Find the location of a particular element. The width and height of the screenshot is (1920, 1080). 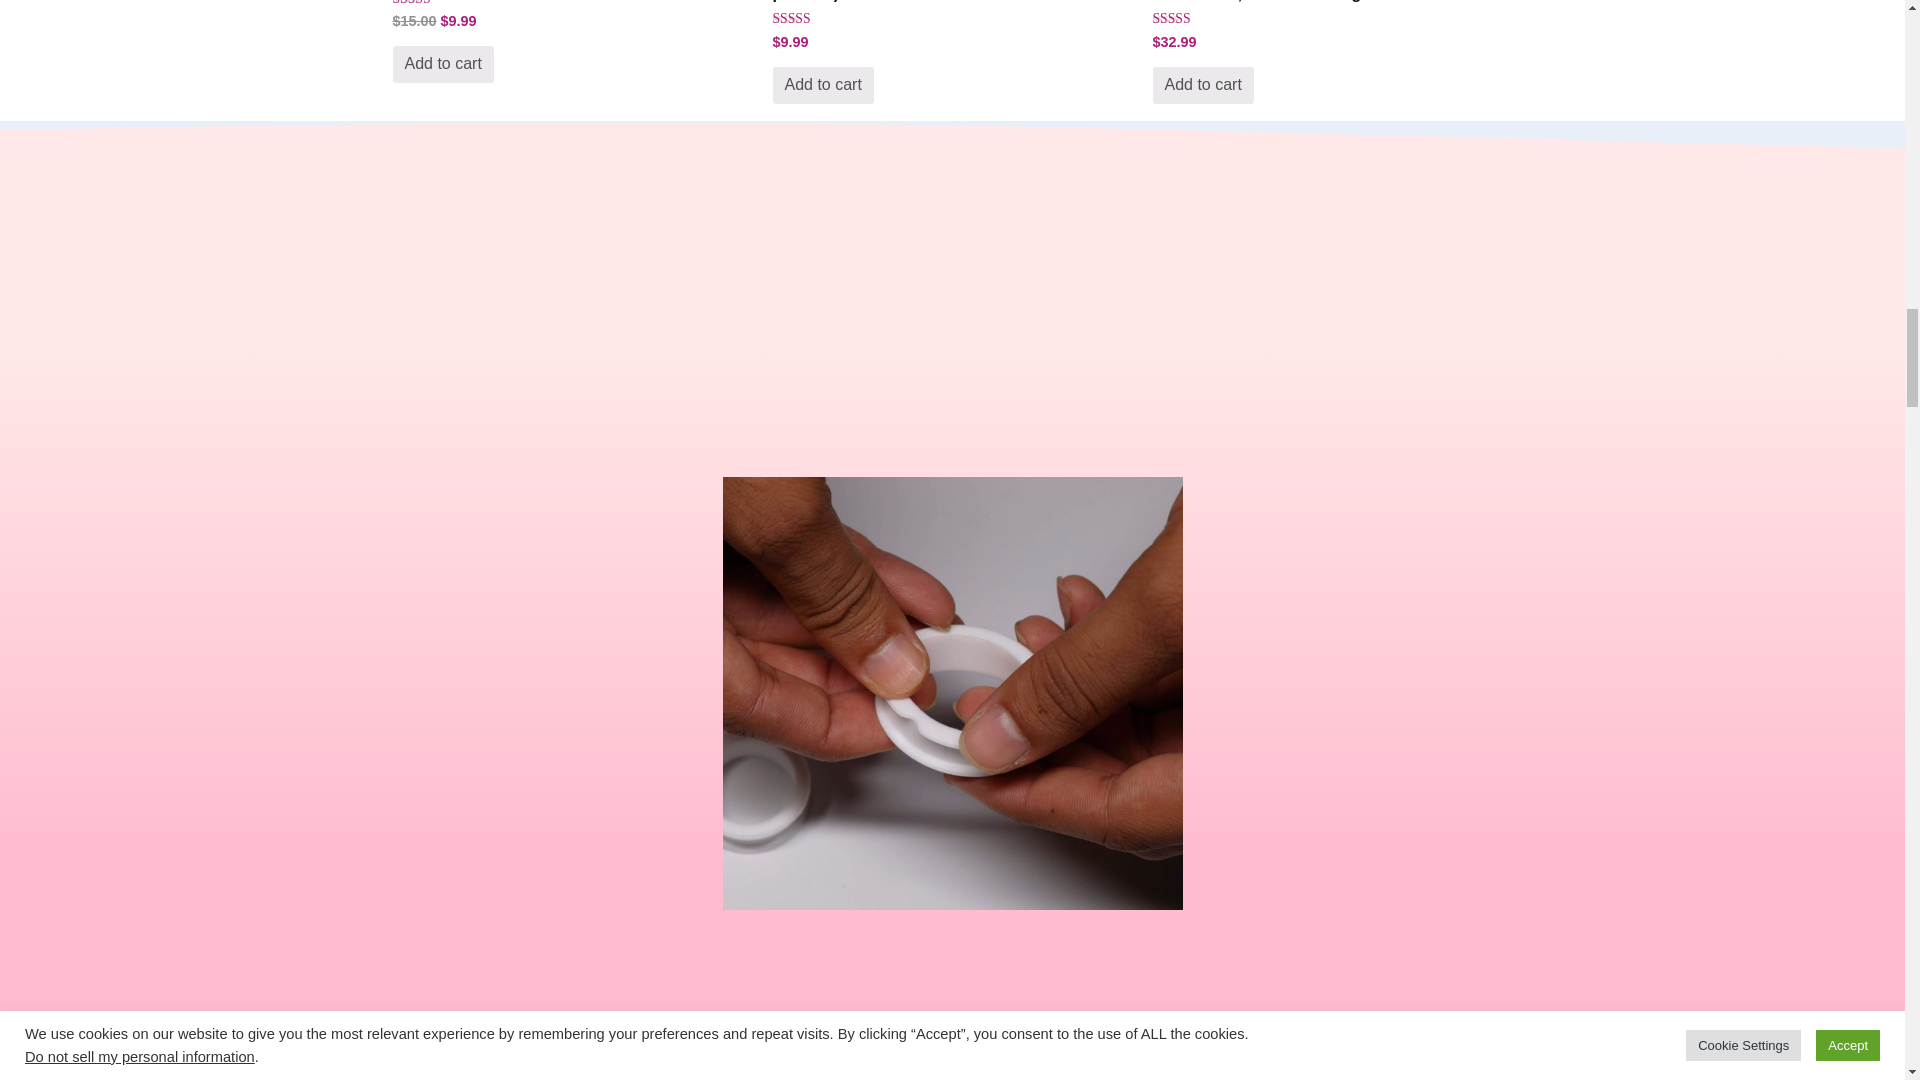

Phimosis Ring In Hand - Treatphimosis.com is located at coordinates (952, 692).